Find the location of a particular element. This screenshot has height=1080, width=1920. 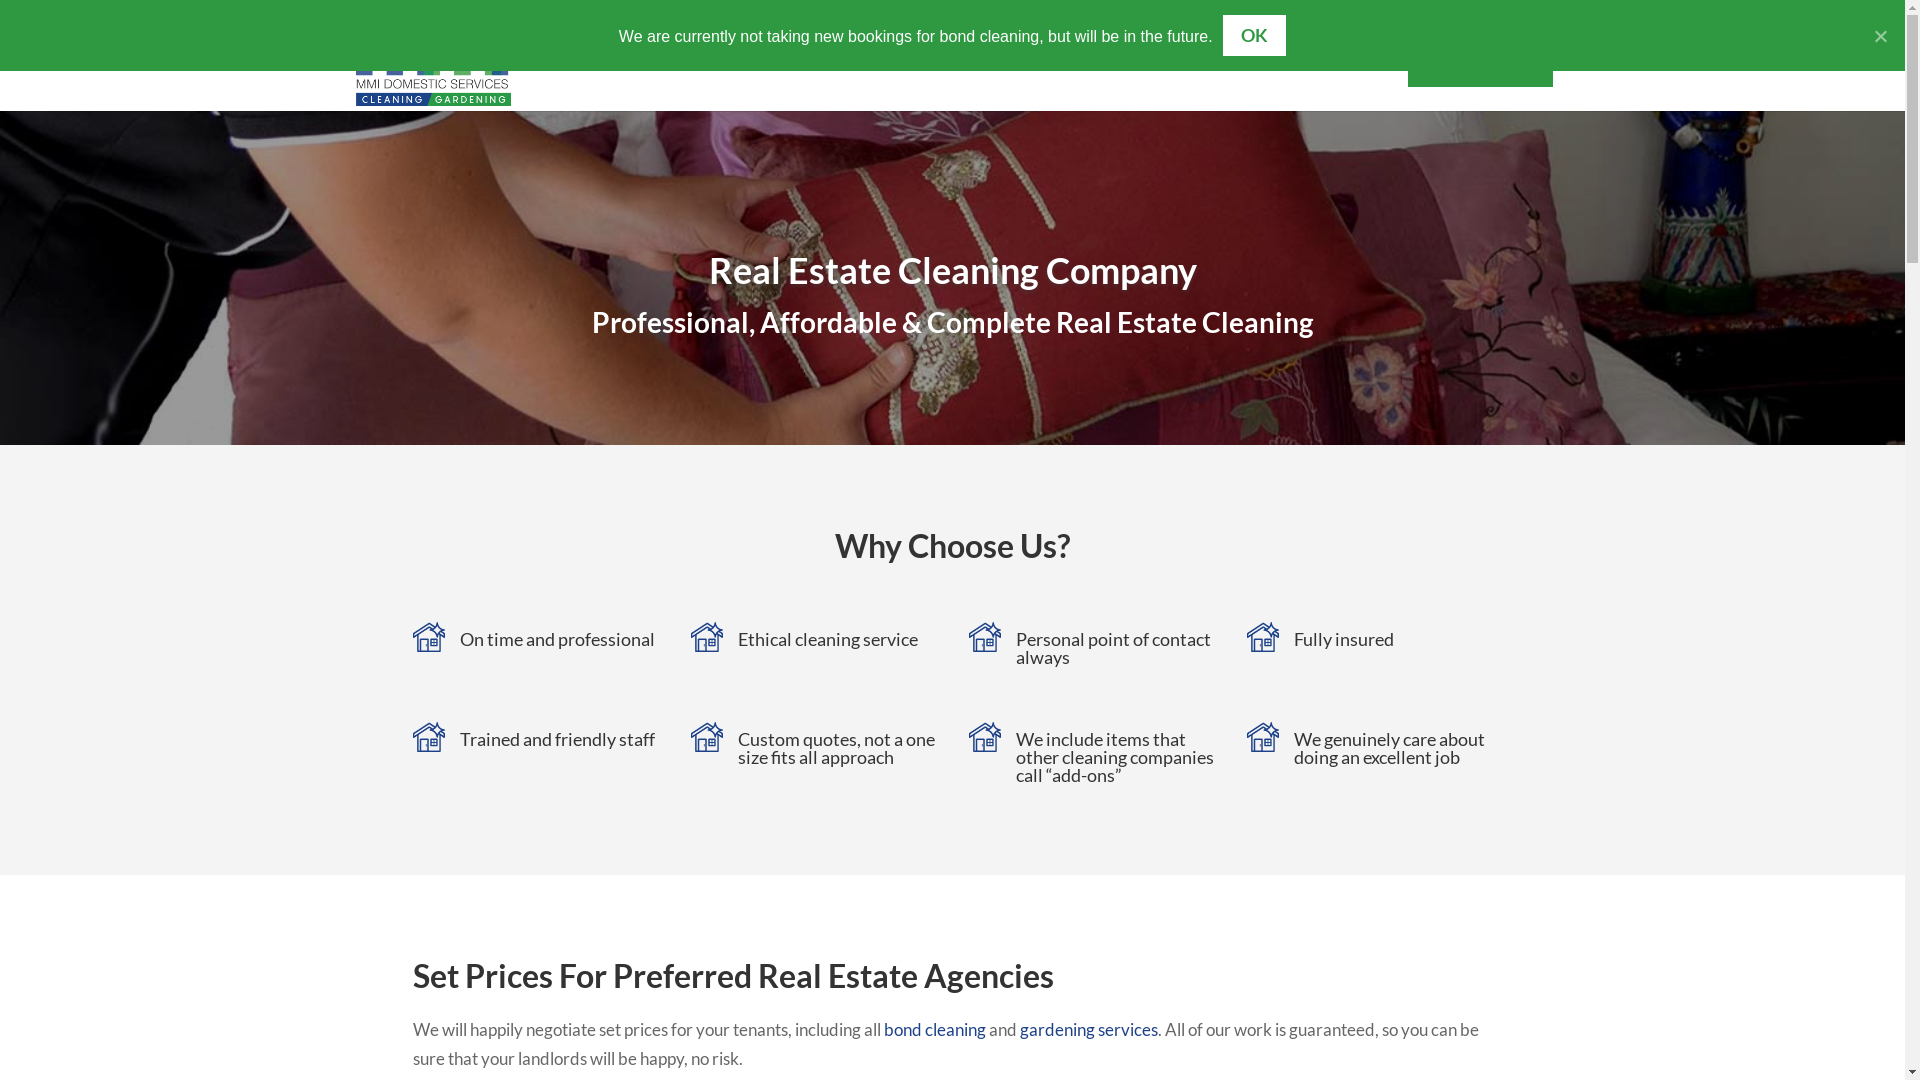

NDIS is located at coordinates (1128, 84).